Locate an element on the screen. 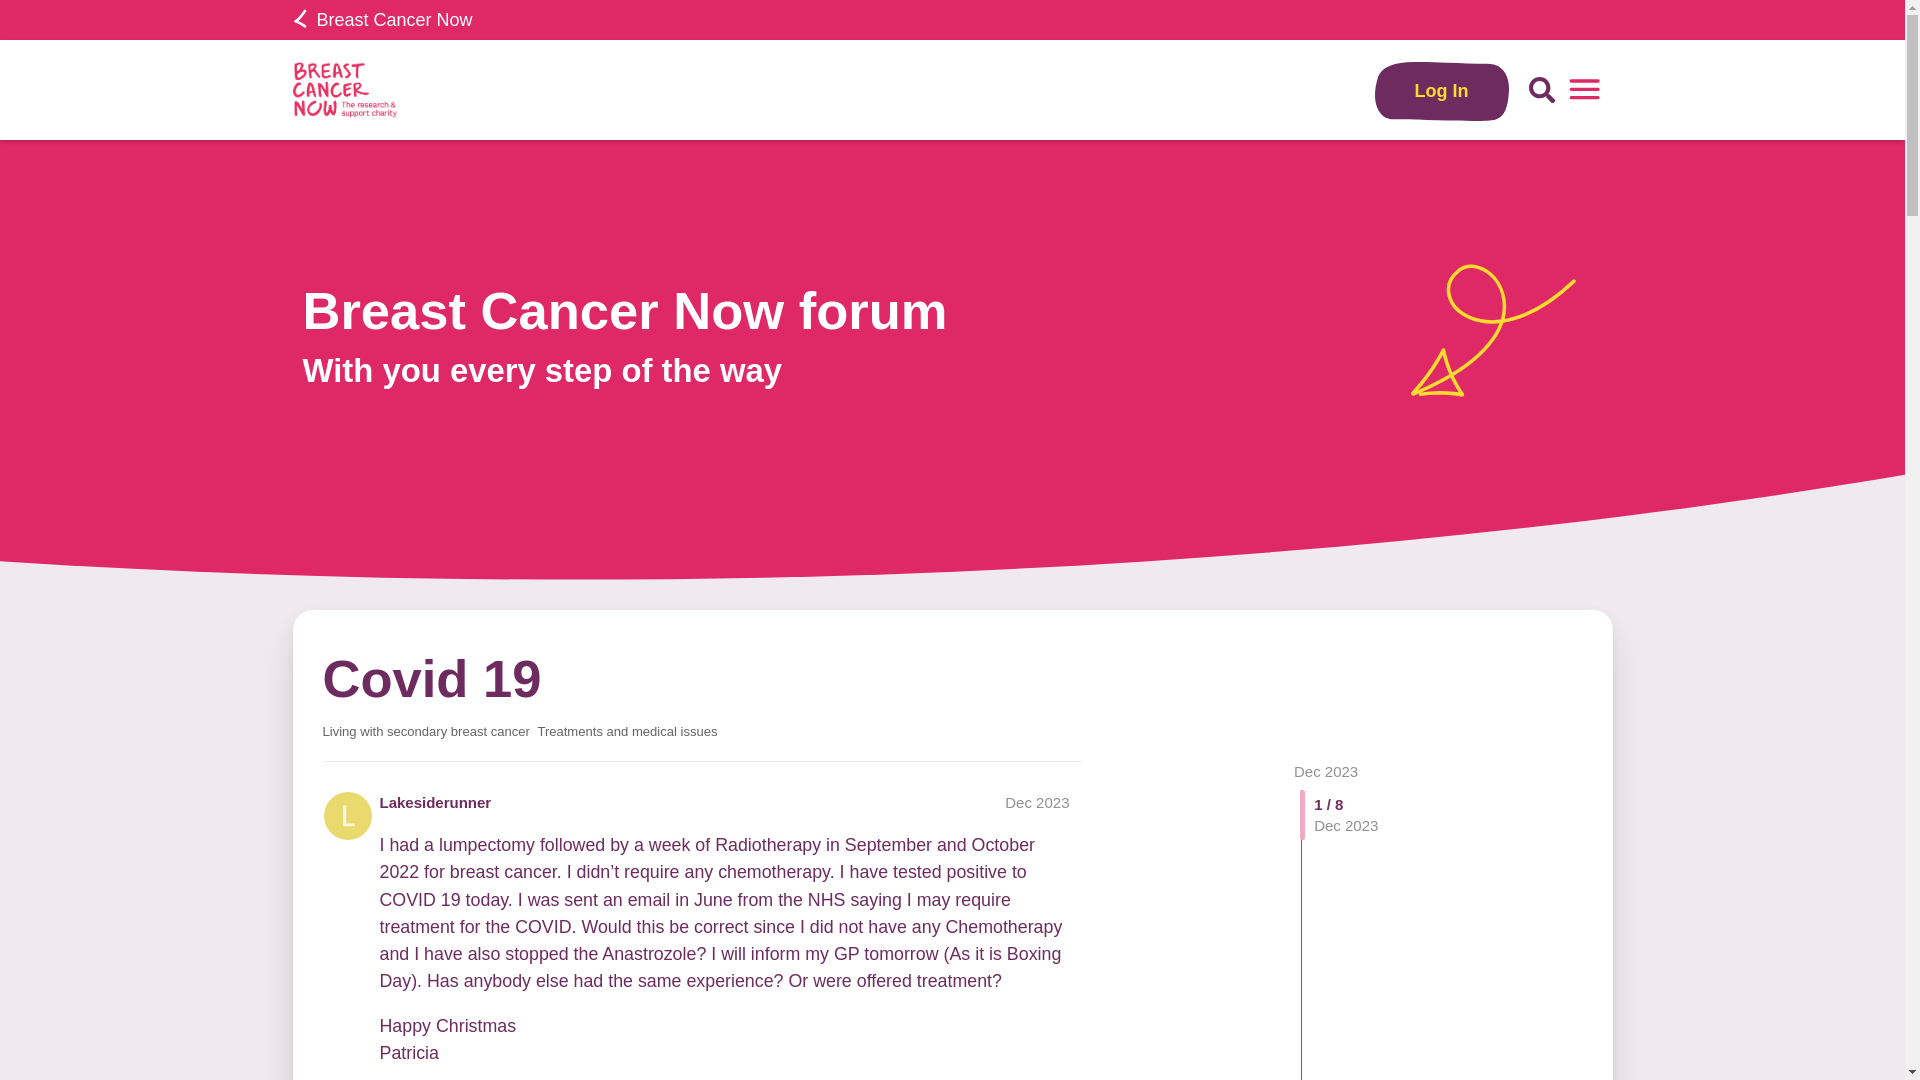  Living with secondary breast cancer is located at coordinates (426, 731).